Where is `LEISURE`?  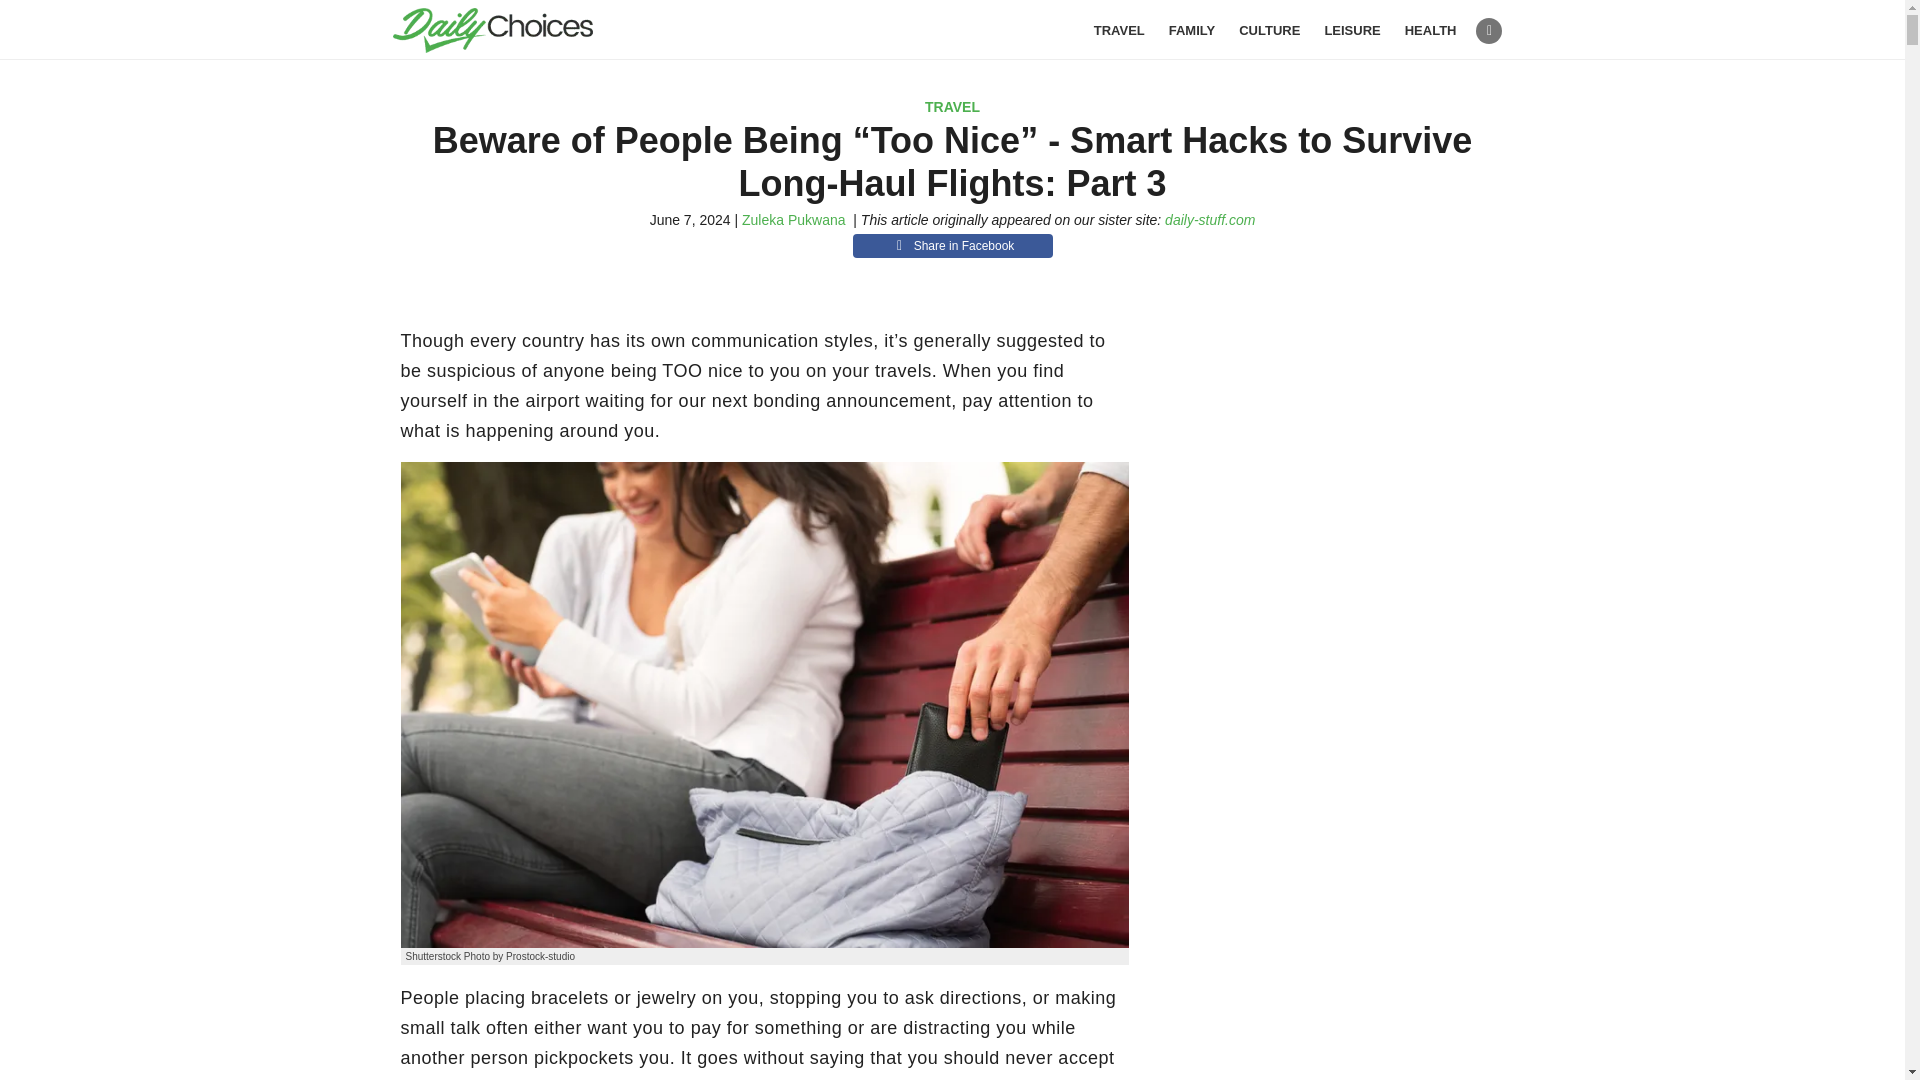
LEISURE is located at coordinates (1352, 30).